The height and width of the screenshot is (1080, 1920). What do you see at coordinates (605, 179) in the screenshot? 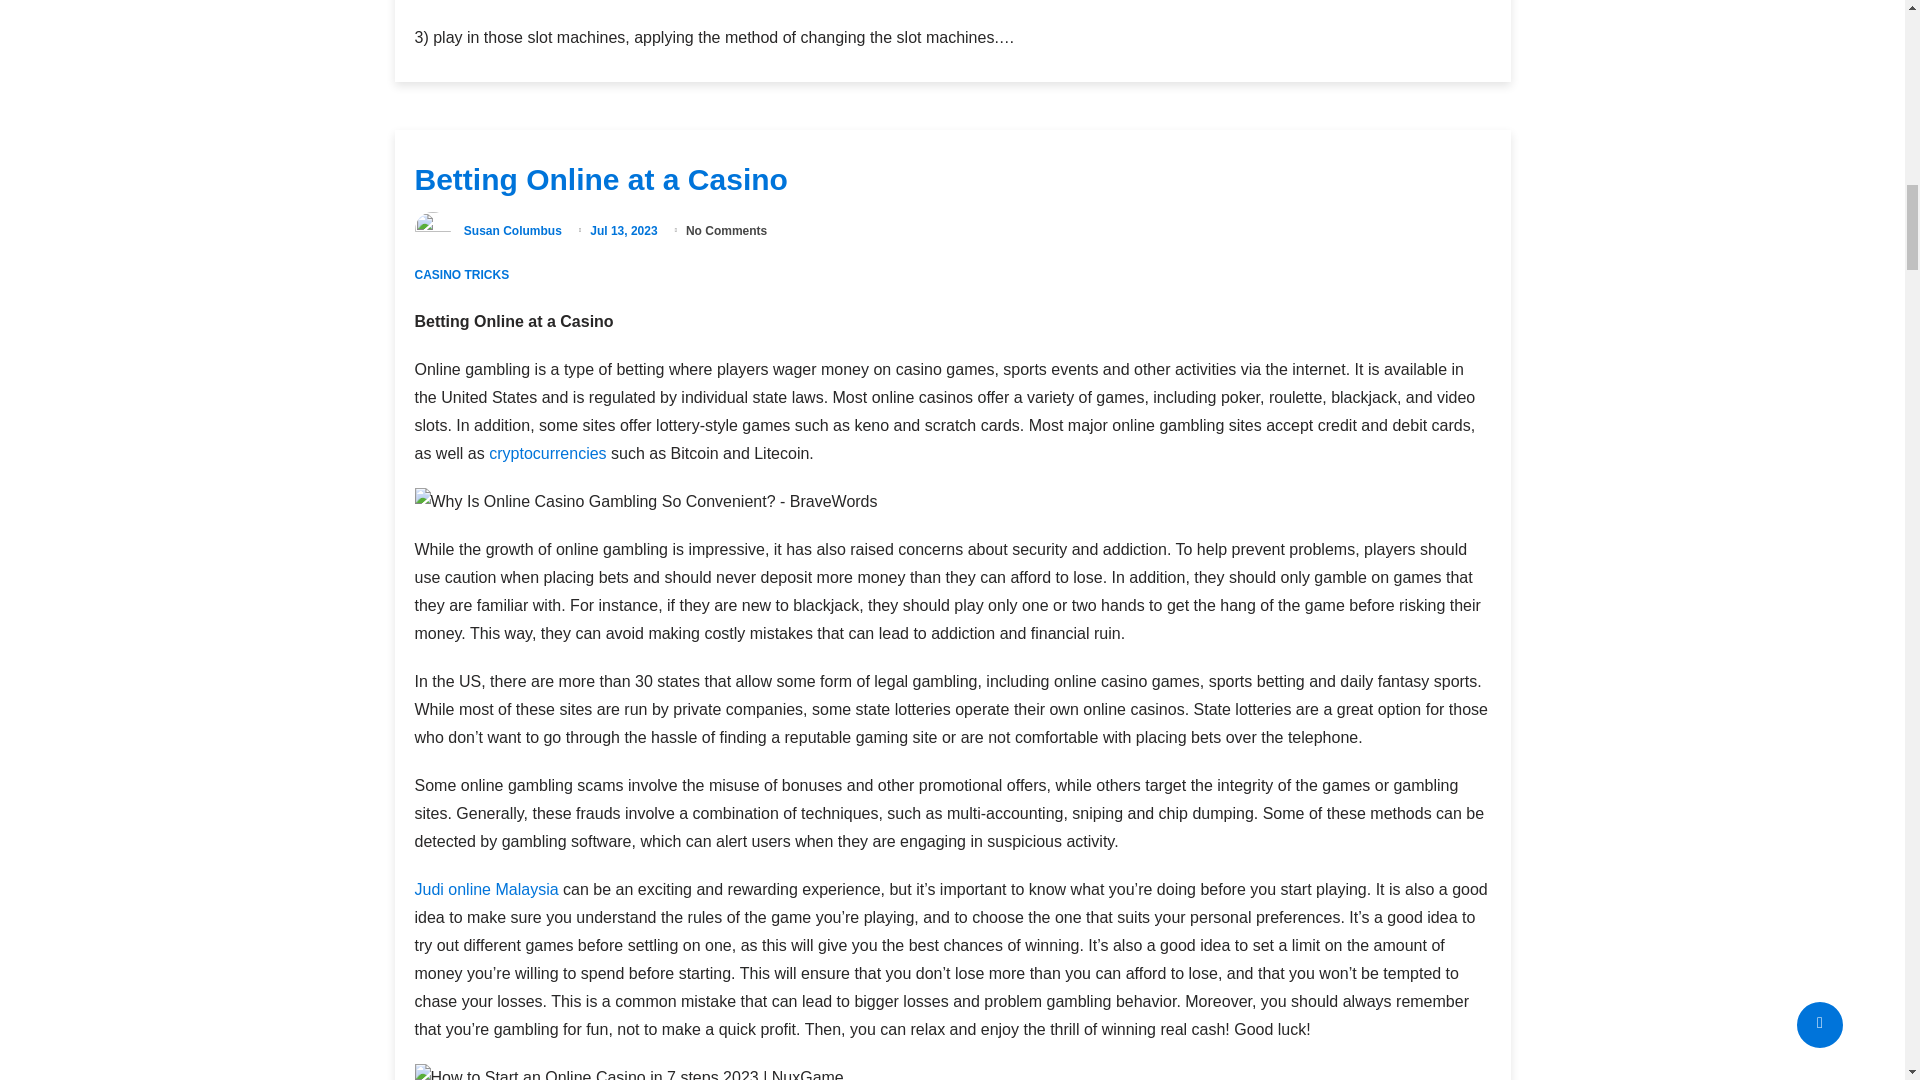
I see `Betting Online at a Casino ` at bounding box center [605, 179].